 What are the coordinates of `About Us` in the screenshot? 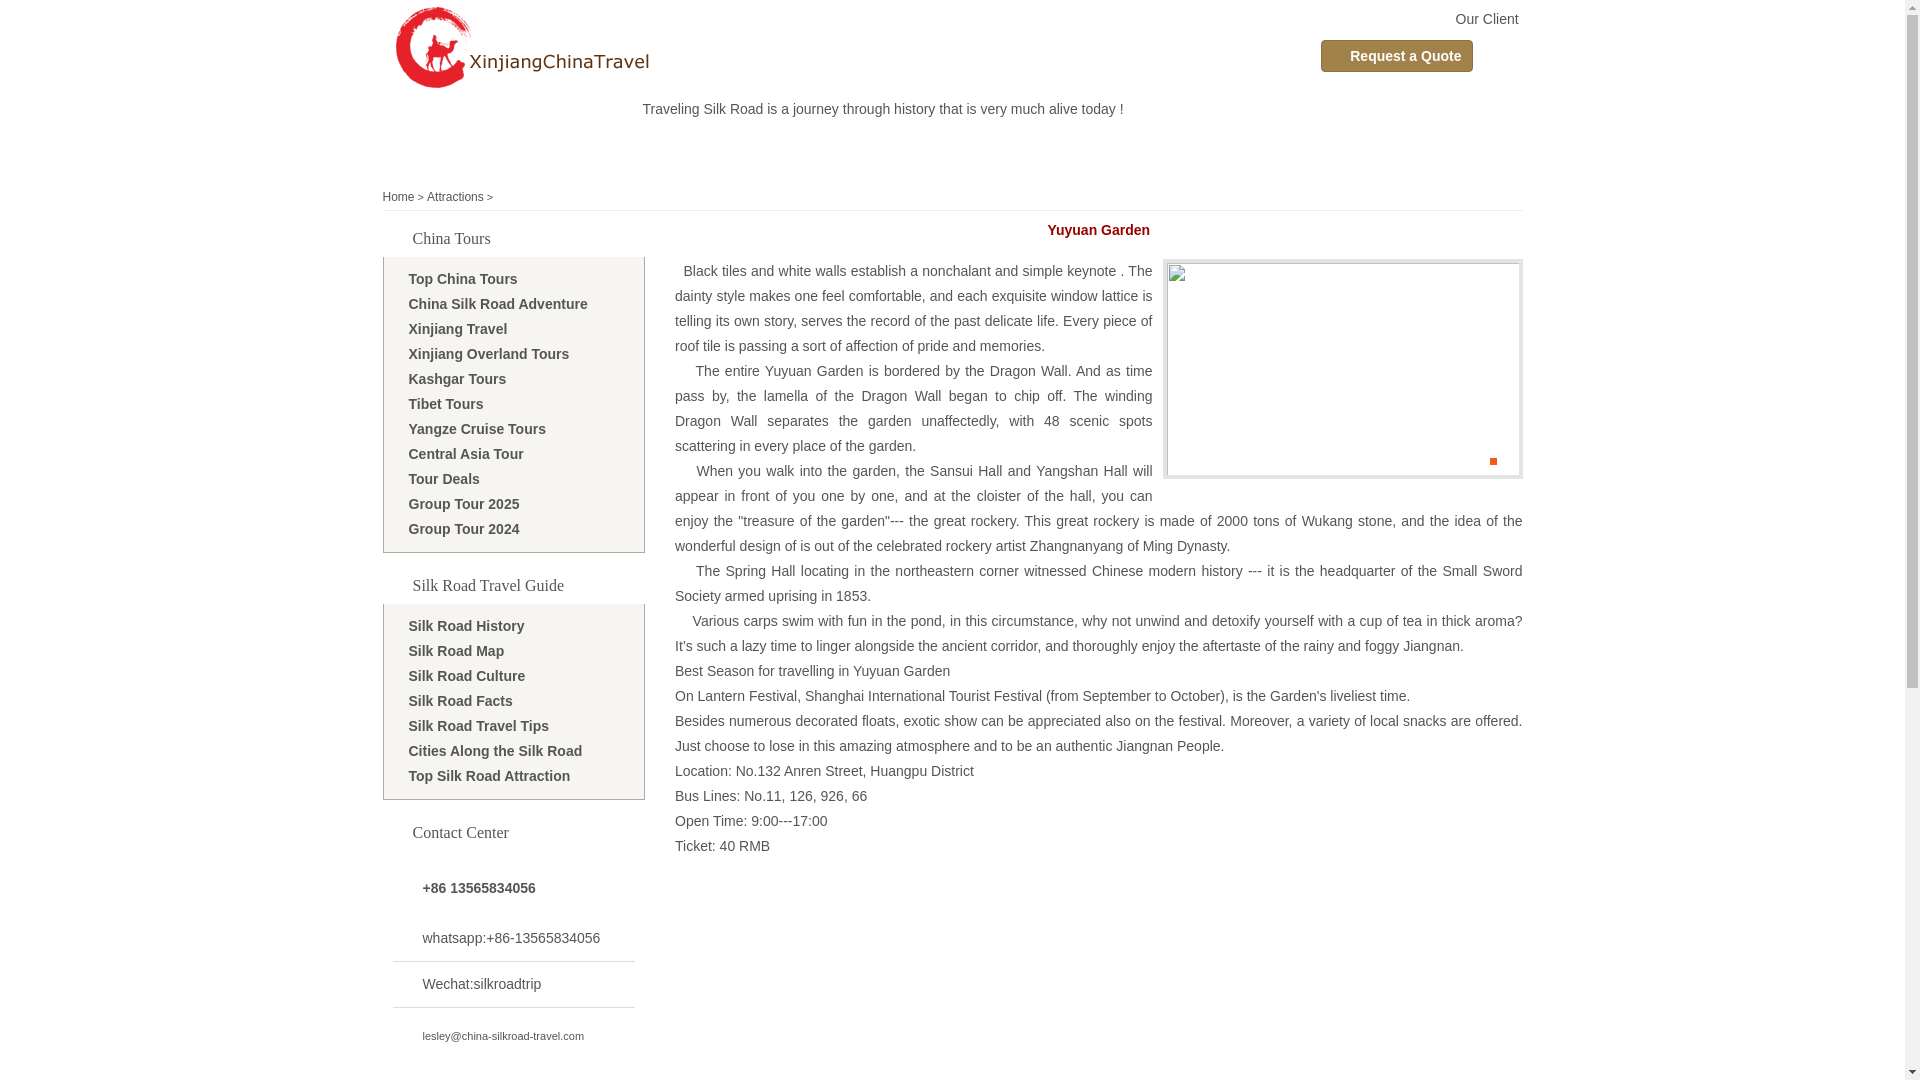 It's located at (1320, 148).